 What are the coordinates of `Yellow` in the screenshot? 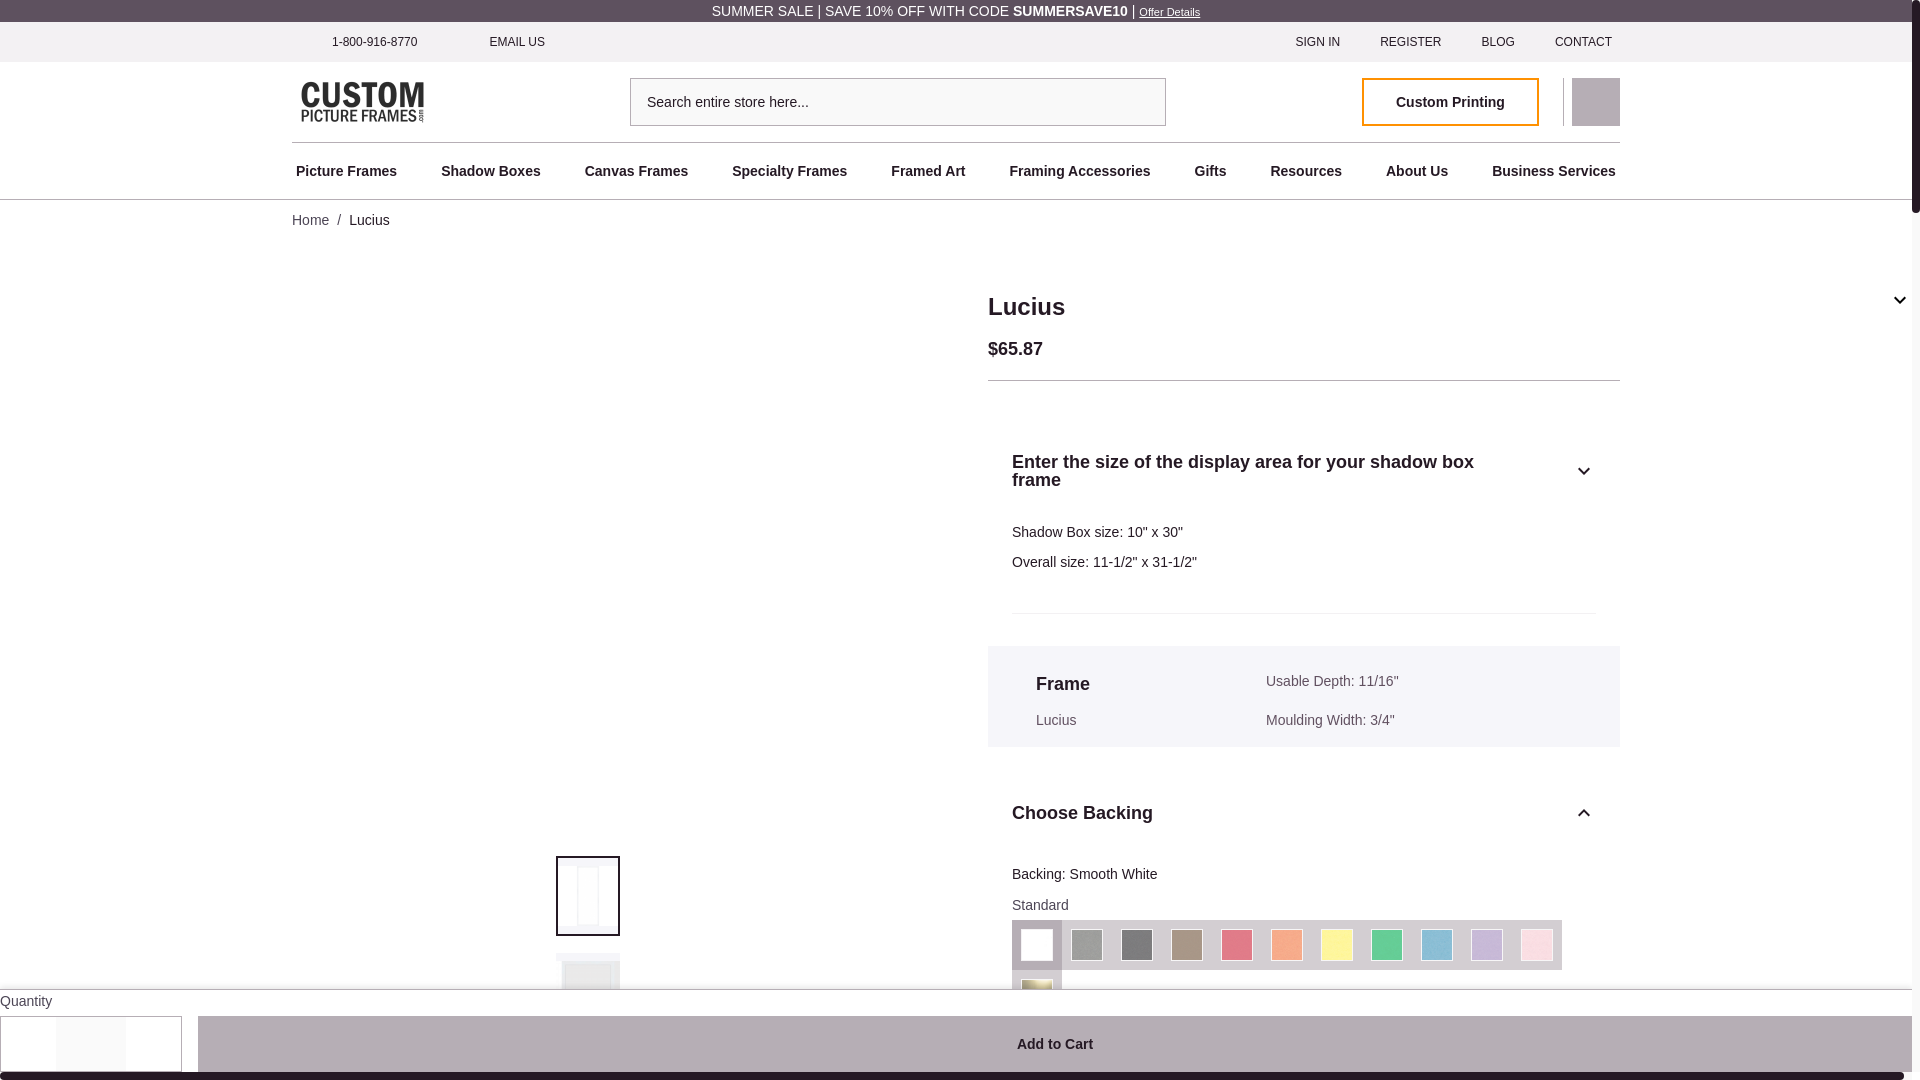 It's located at (1336, 1063).